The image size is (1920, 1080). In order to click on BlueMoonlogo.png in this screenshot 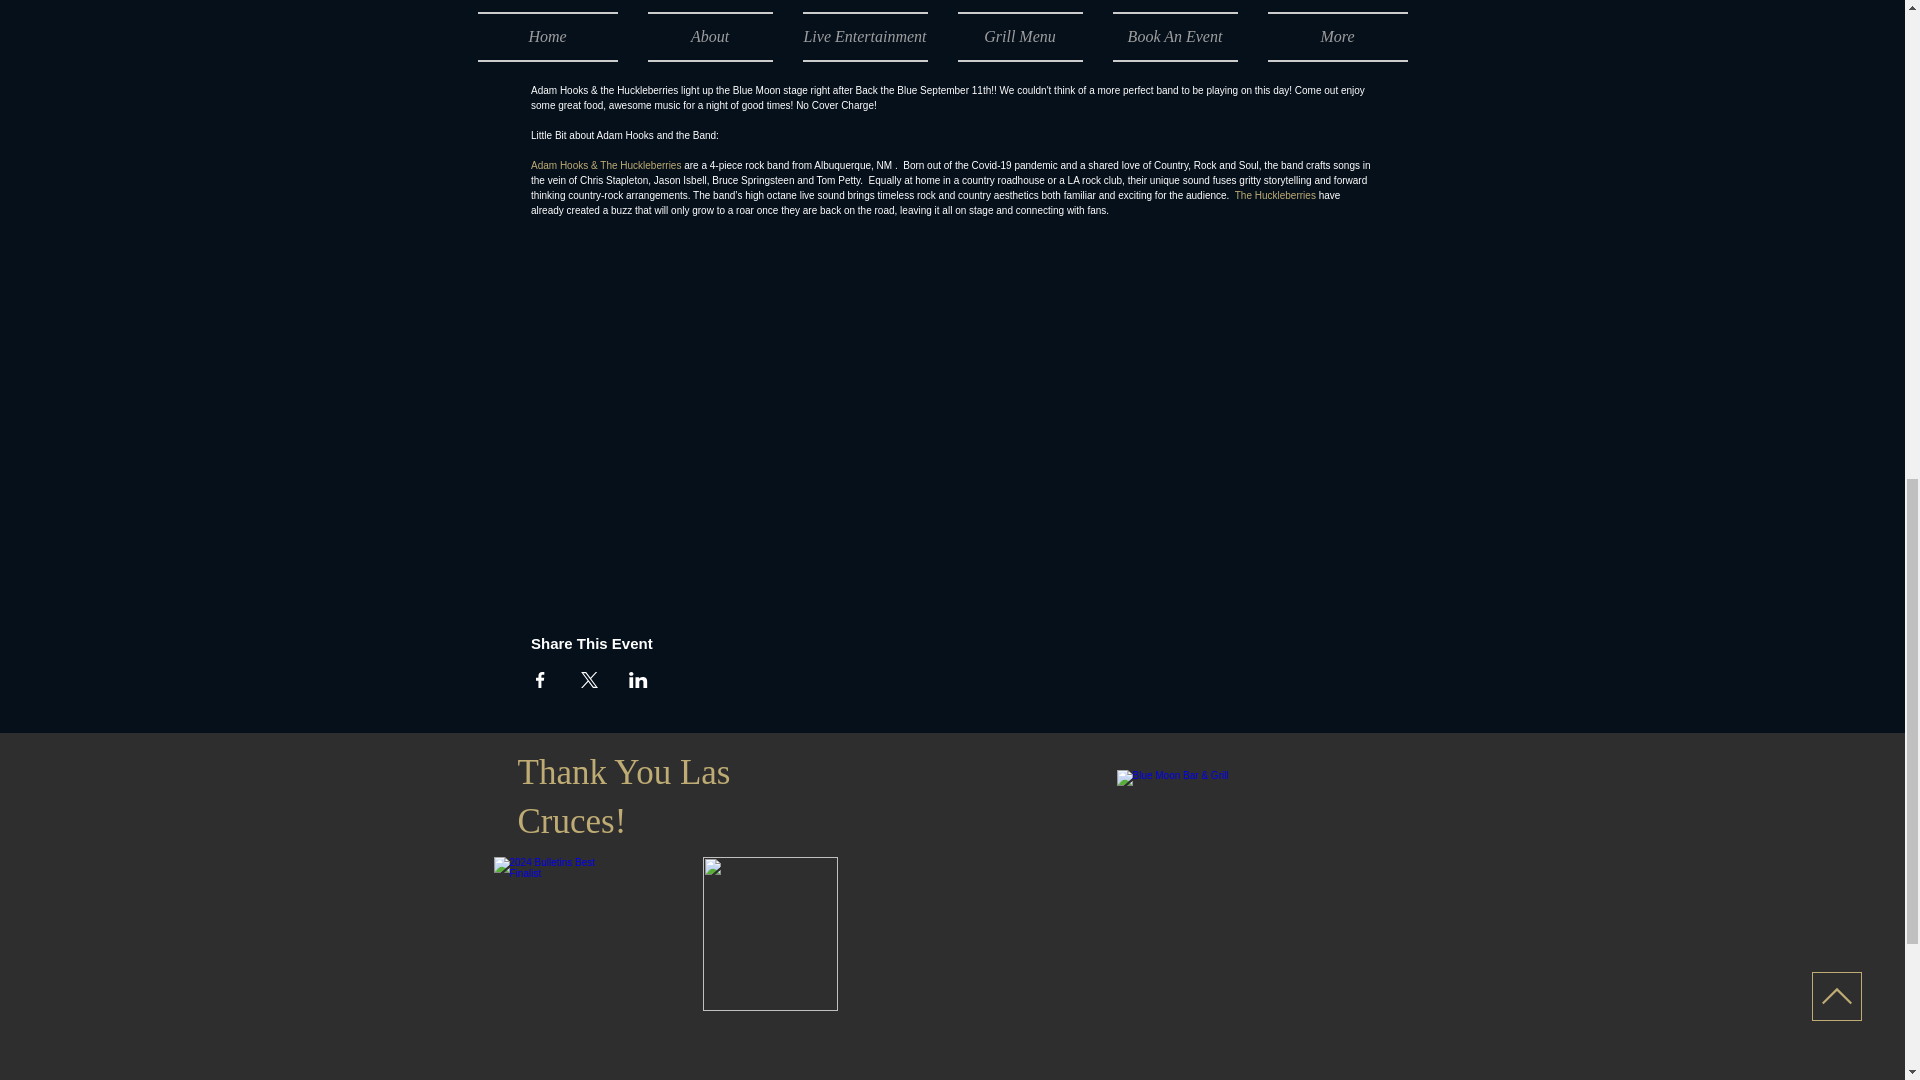, I will do `click(1257, 886)`.